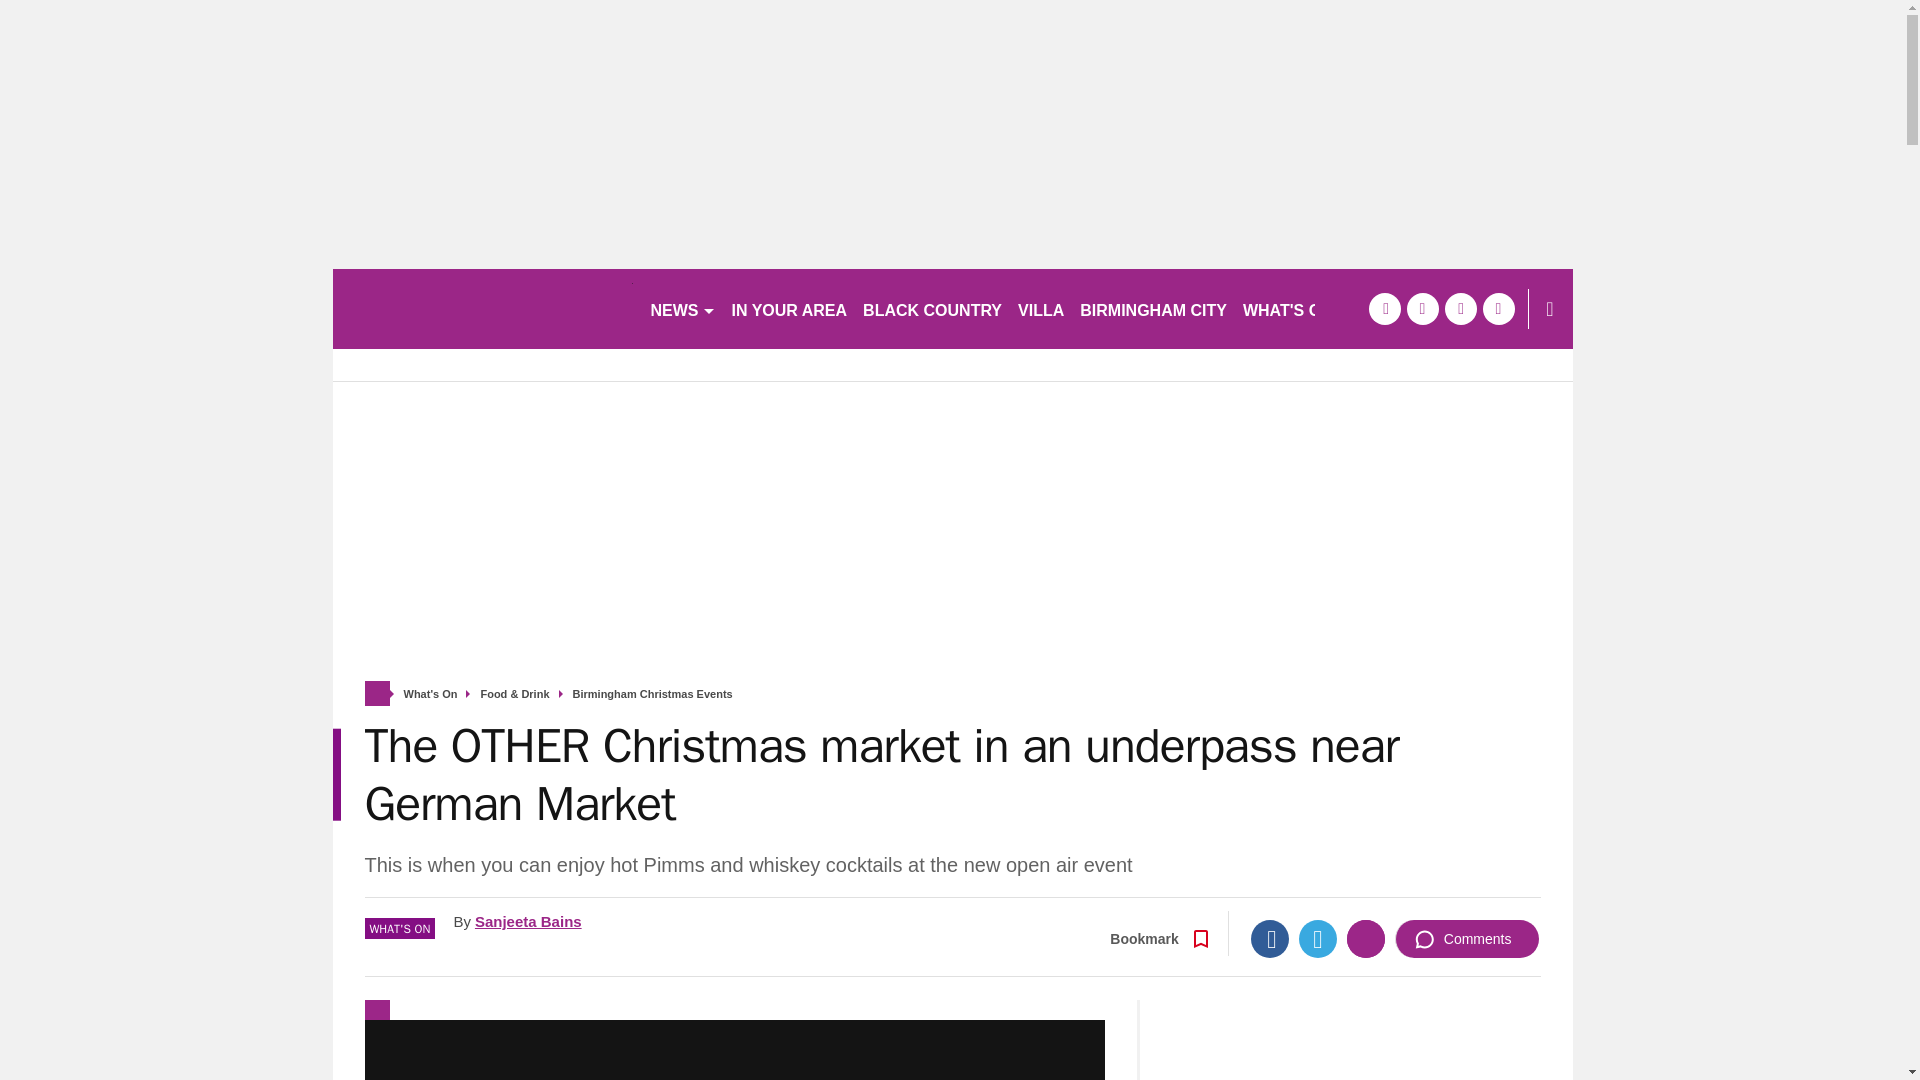  What do you see at coordinates (1498, 308) in the screenshot?
I see `instagram` at bounding box center [1498, 308].